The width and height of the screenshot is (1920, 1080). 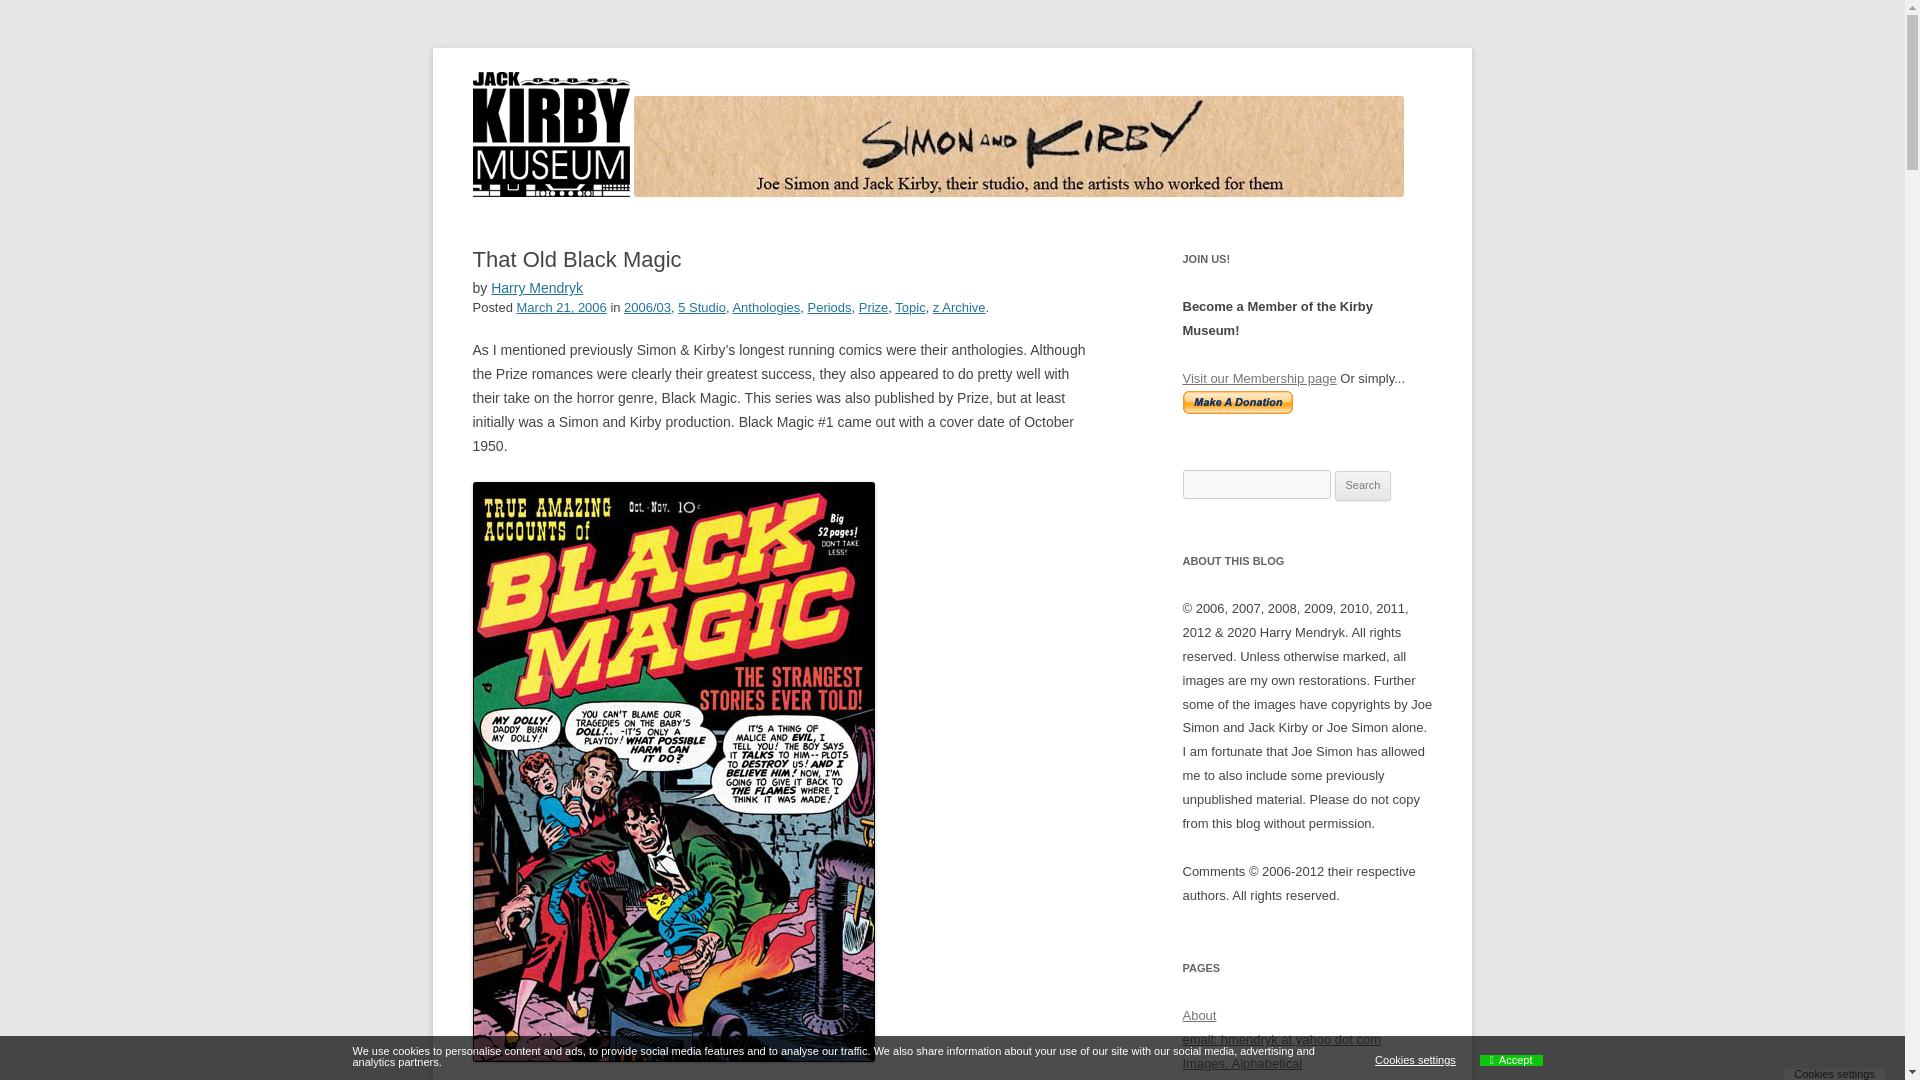 What do you see at coordinates (1281, 1039) in the screenshot?
I see `email: hmendryk at yahoo dot com` at bounding box center [1281, 1039].